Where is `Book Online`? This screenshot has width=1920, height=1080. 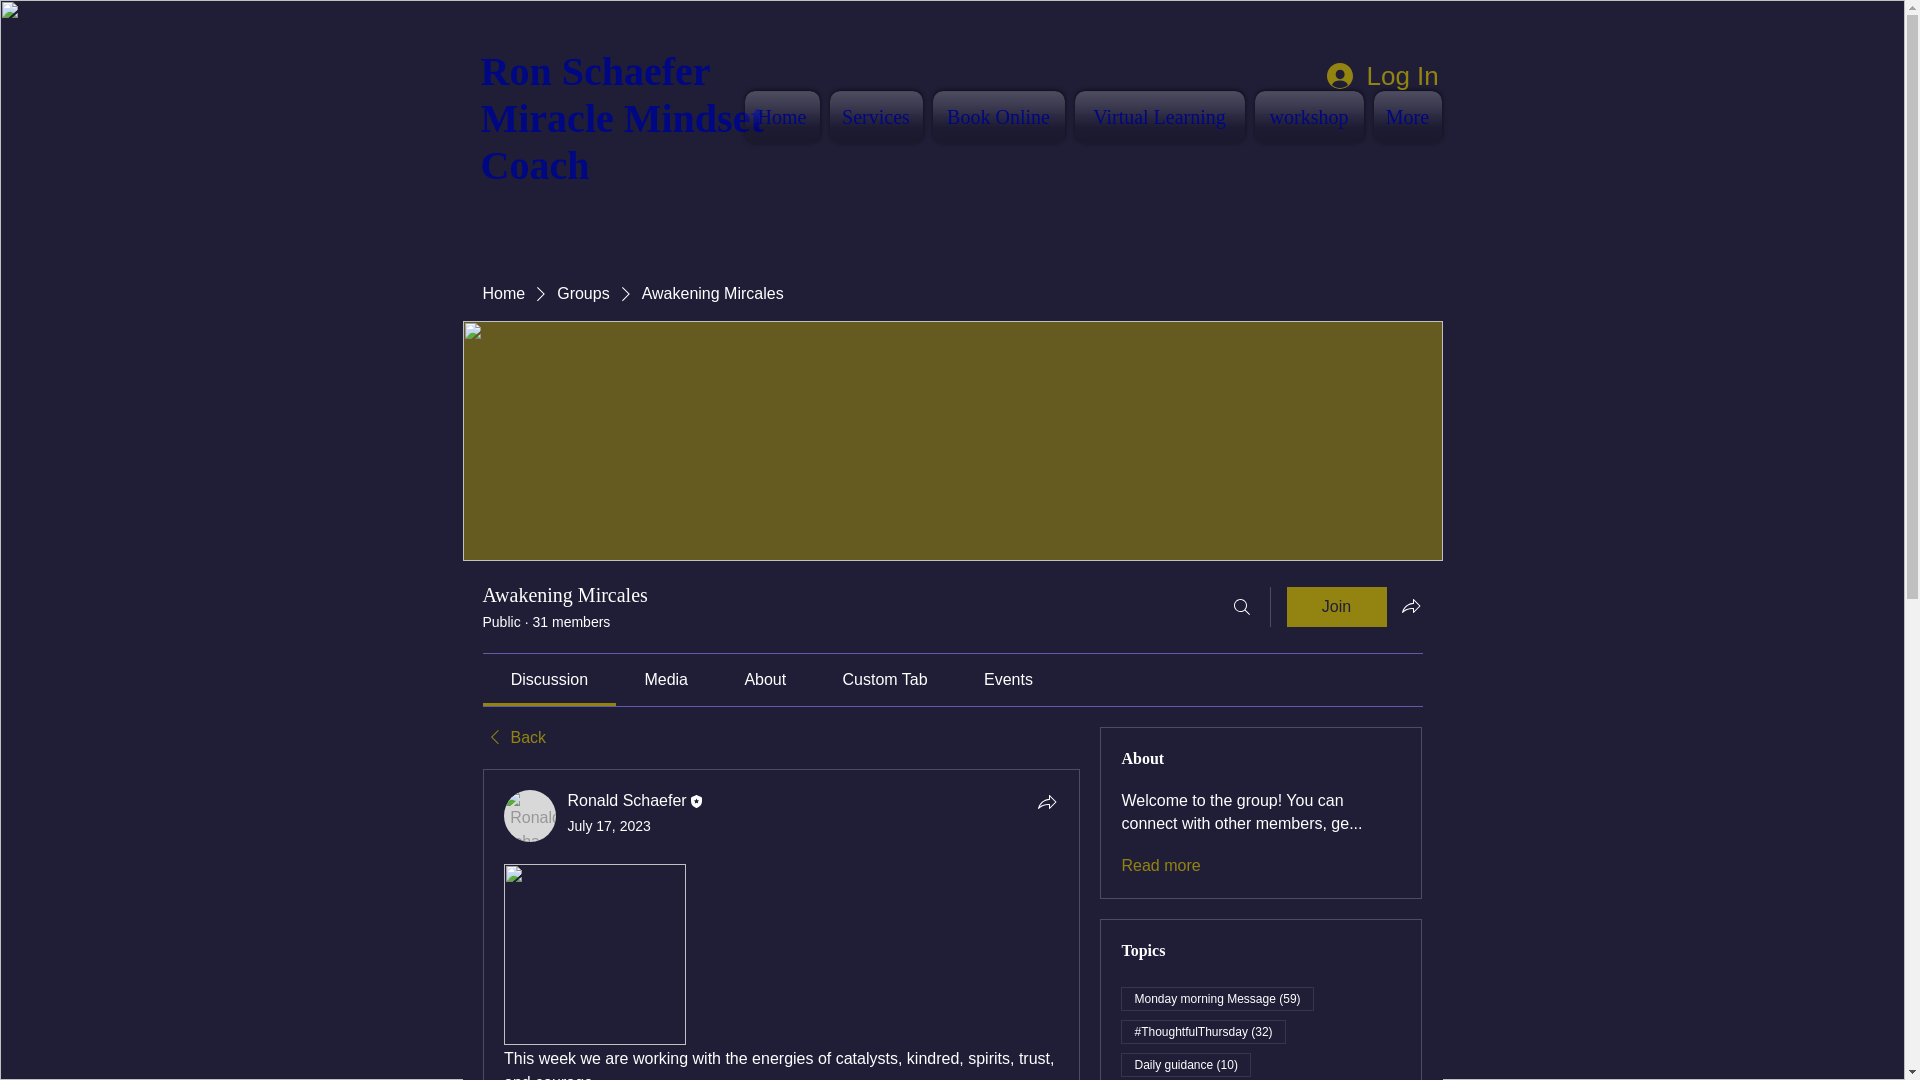 Book Online is located at coordinates (998, 116).